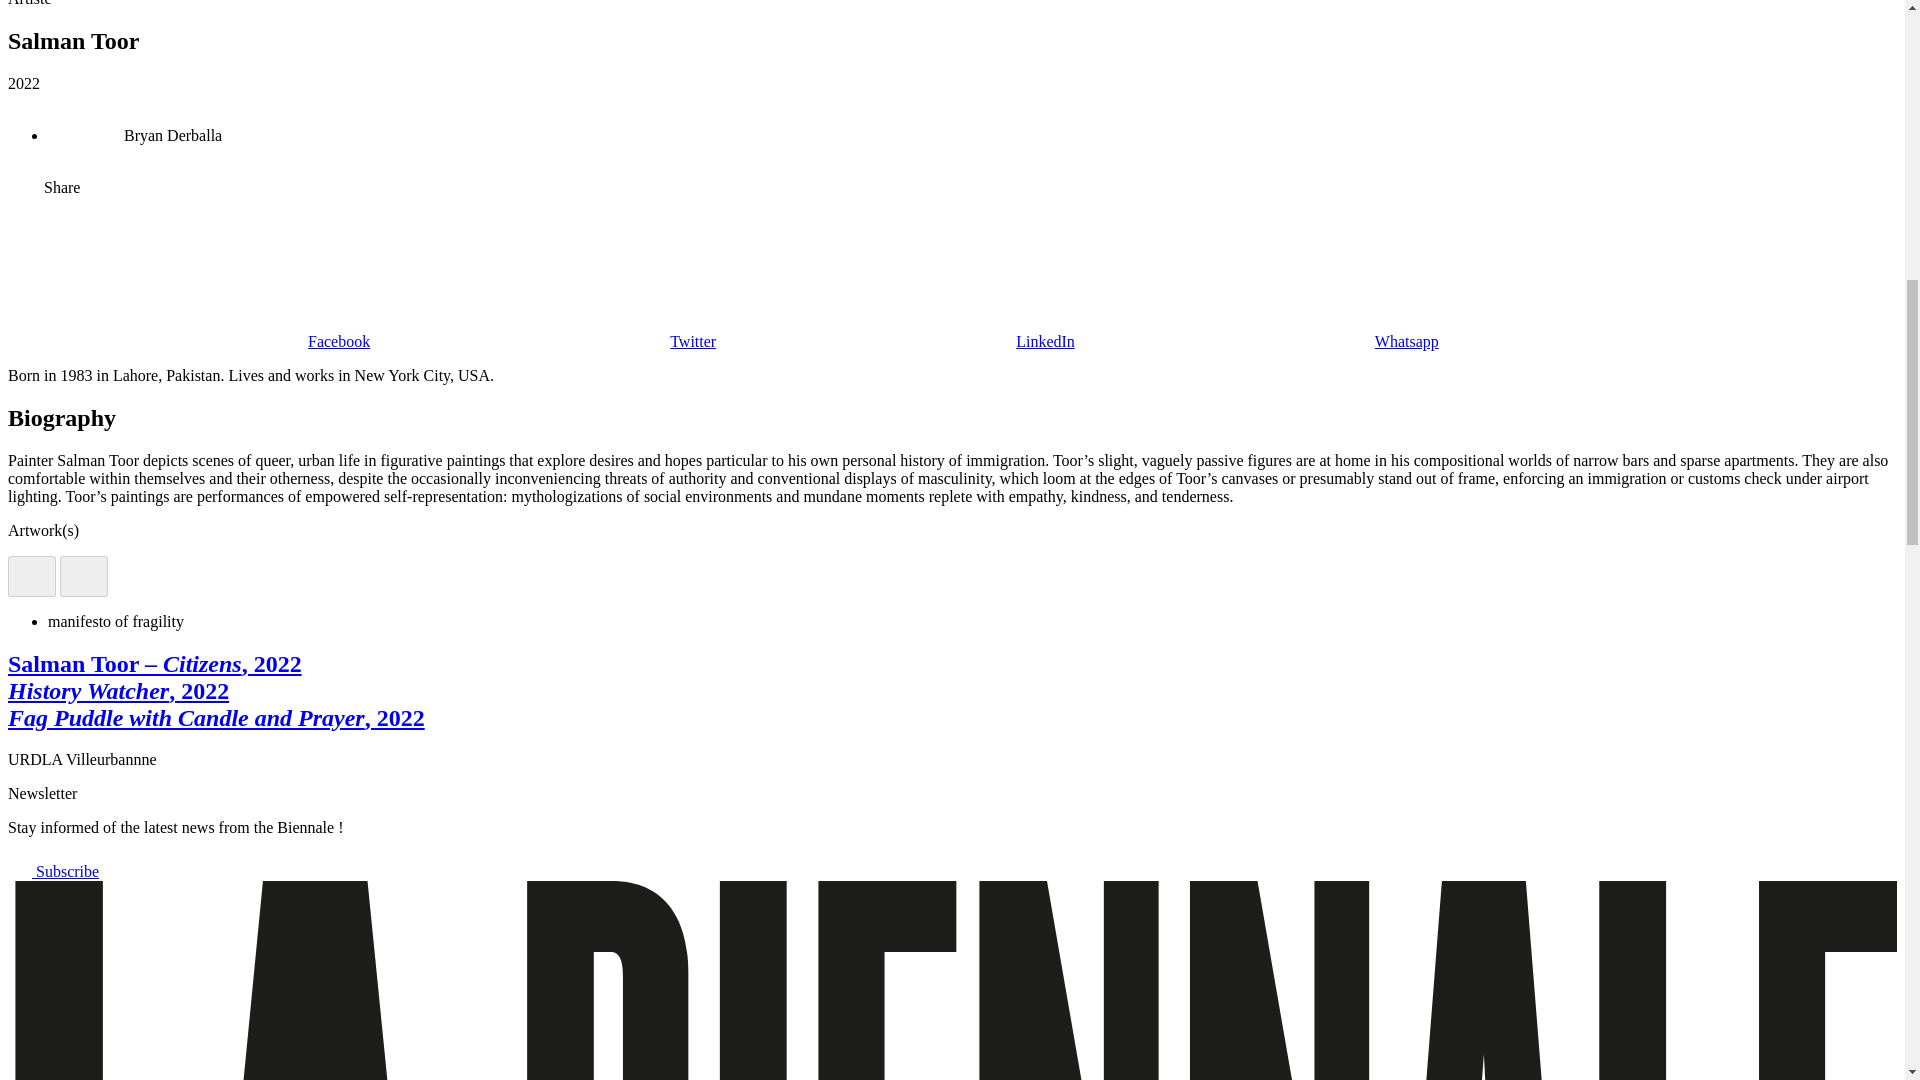 The image size is (1920, 1080). What do you see at coordinates (188, 340) in the screenshot?
I see `Share on Facebook` at bounding box center [188, 340].